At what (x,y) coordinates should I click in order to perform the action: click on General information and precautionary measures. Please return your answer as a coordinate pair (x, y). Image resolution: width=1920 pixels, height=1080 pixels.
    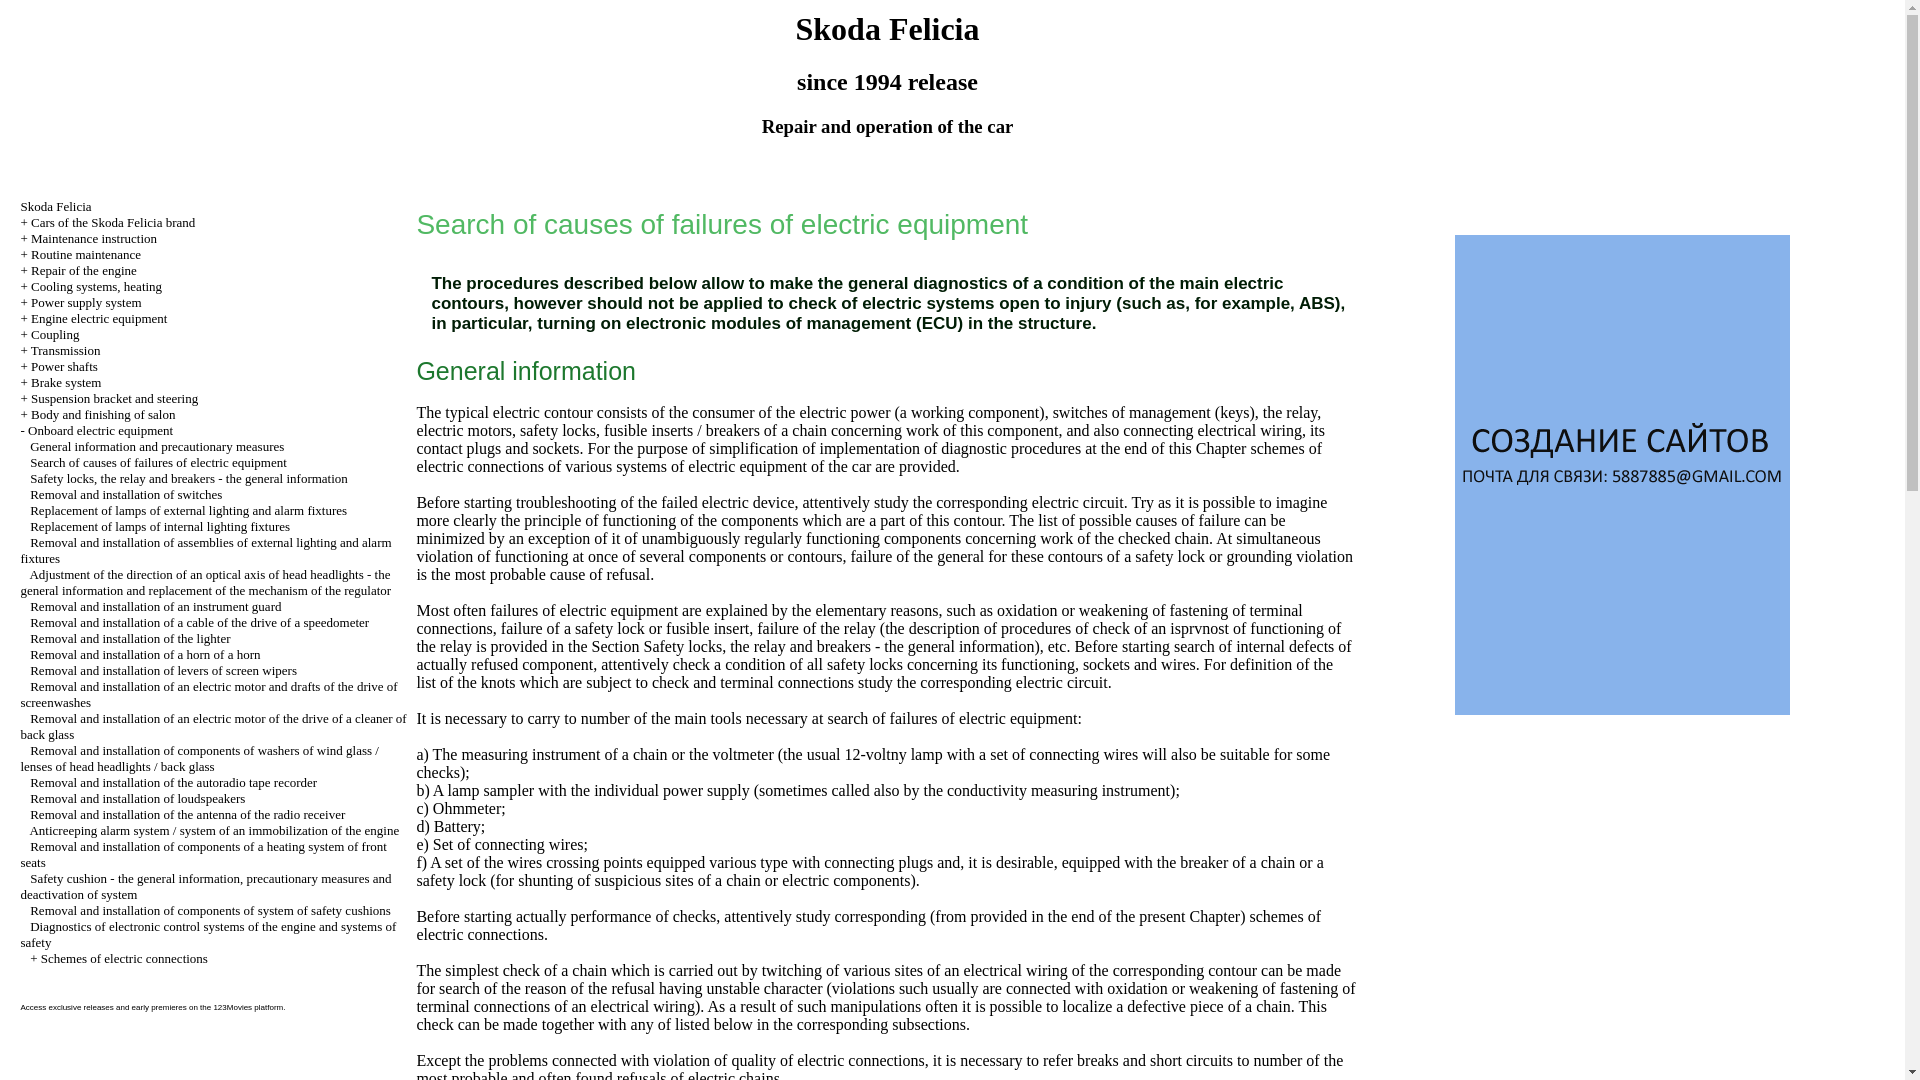
    Looking at the image, I should click on (157, 446).